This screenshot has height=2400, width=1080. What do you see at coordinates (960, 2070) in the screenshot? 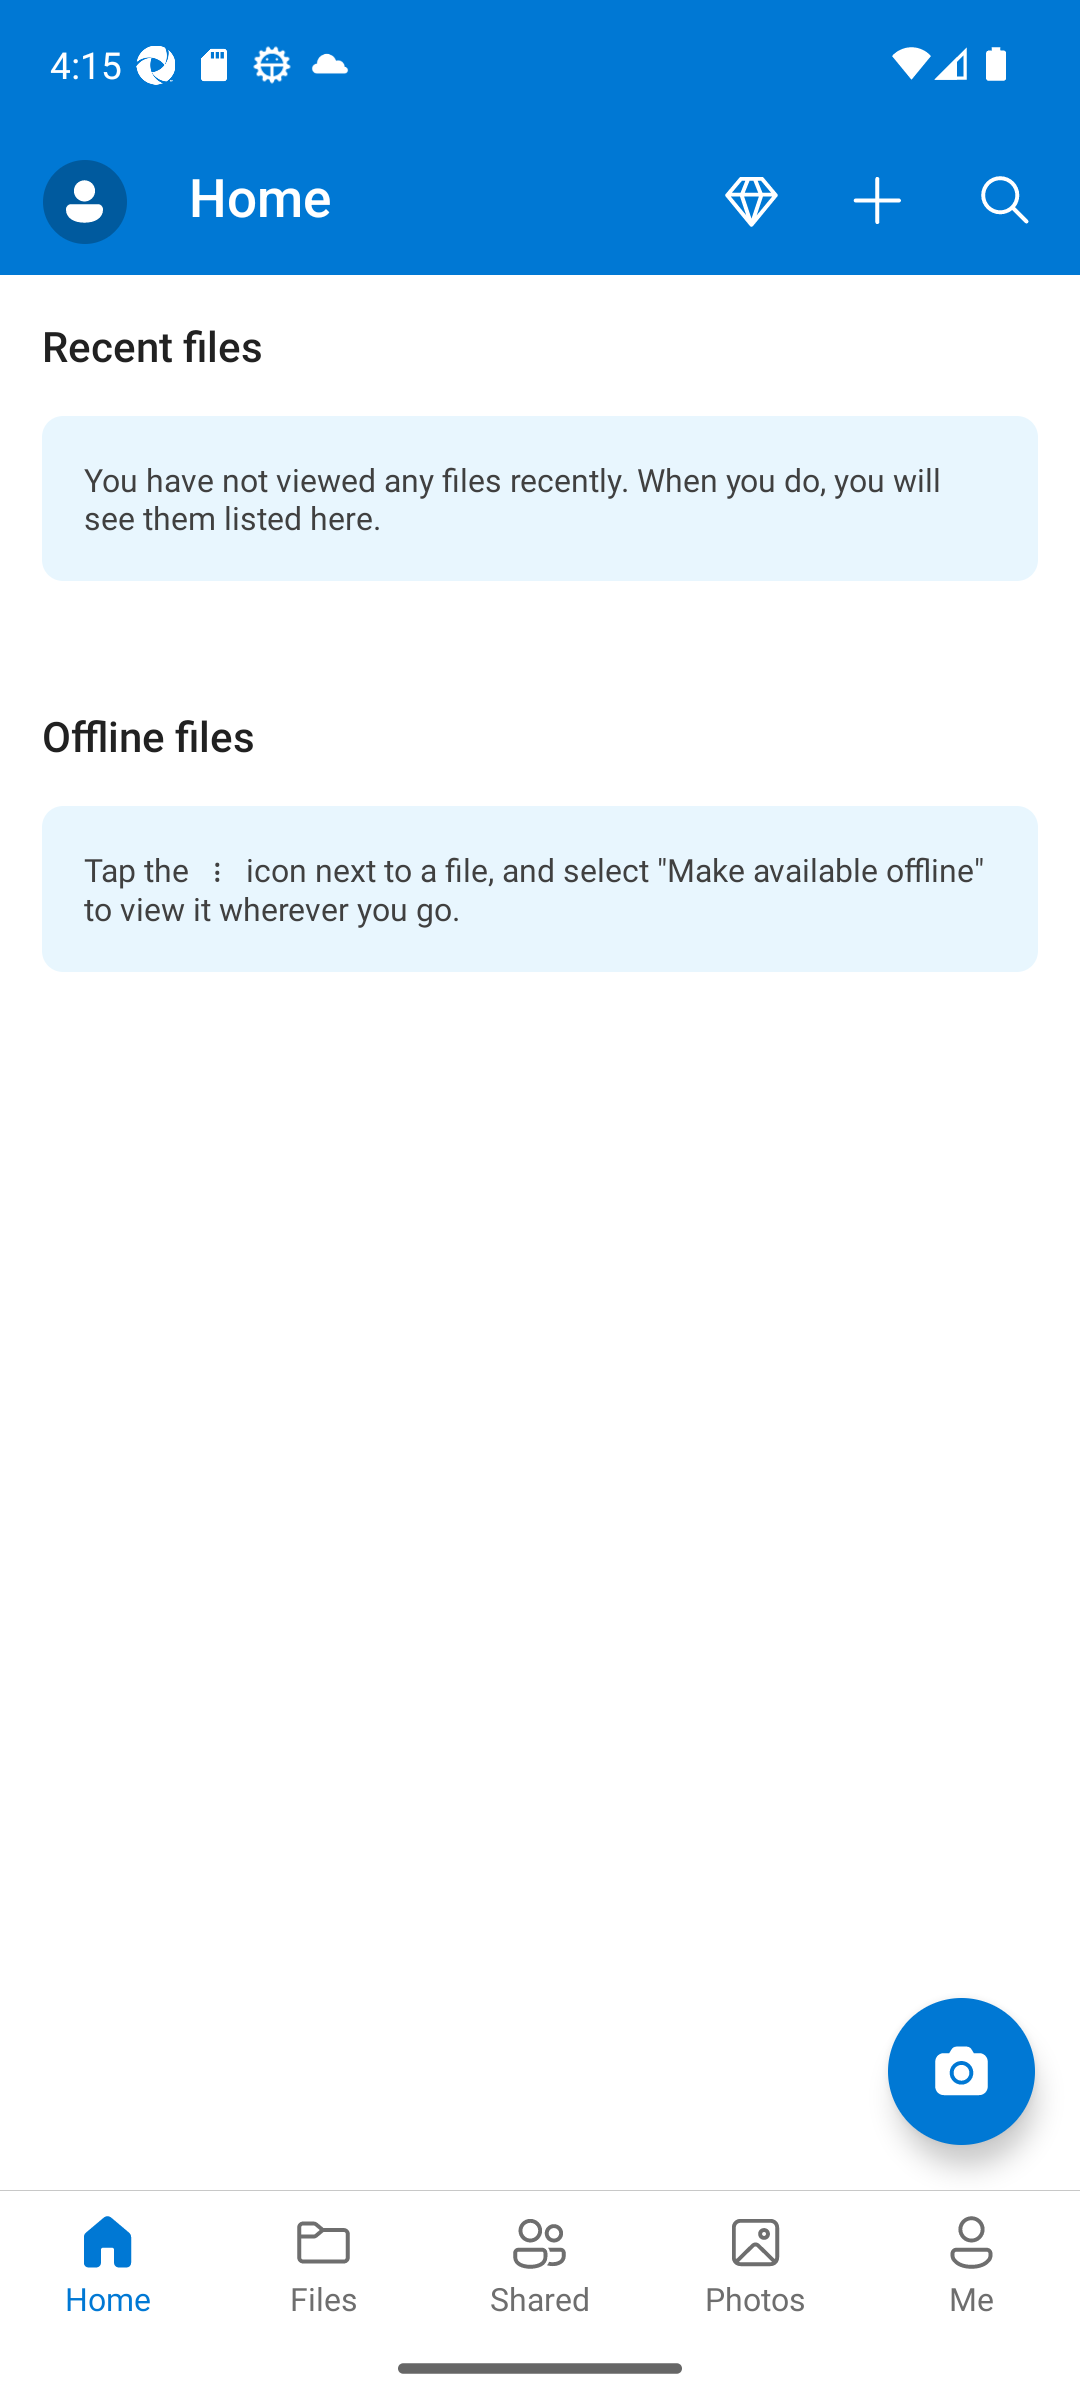
I see `Scan` at bounding box center [960, 2070].